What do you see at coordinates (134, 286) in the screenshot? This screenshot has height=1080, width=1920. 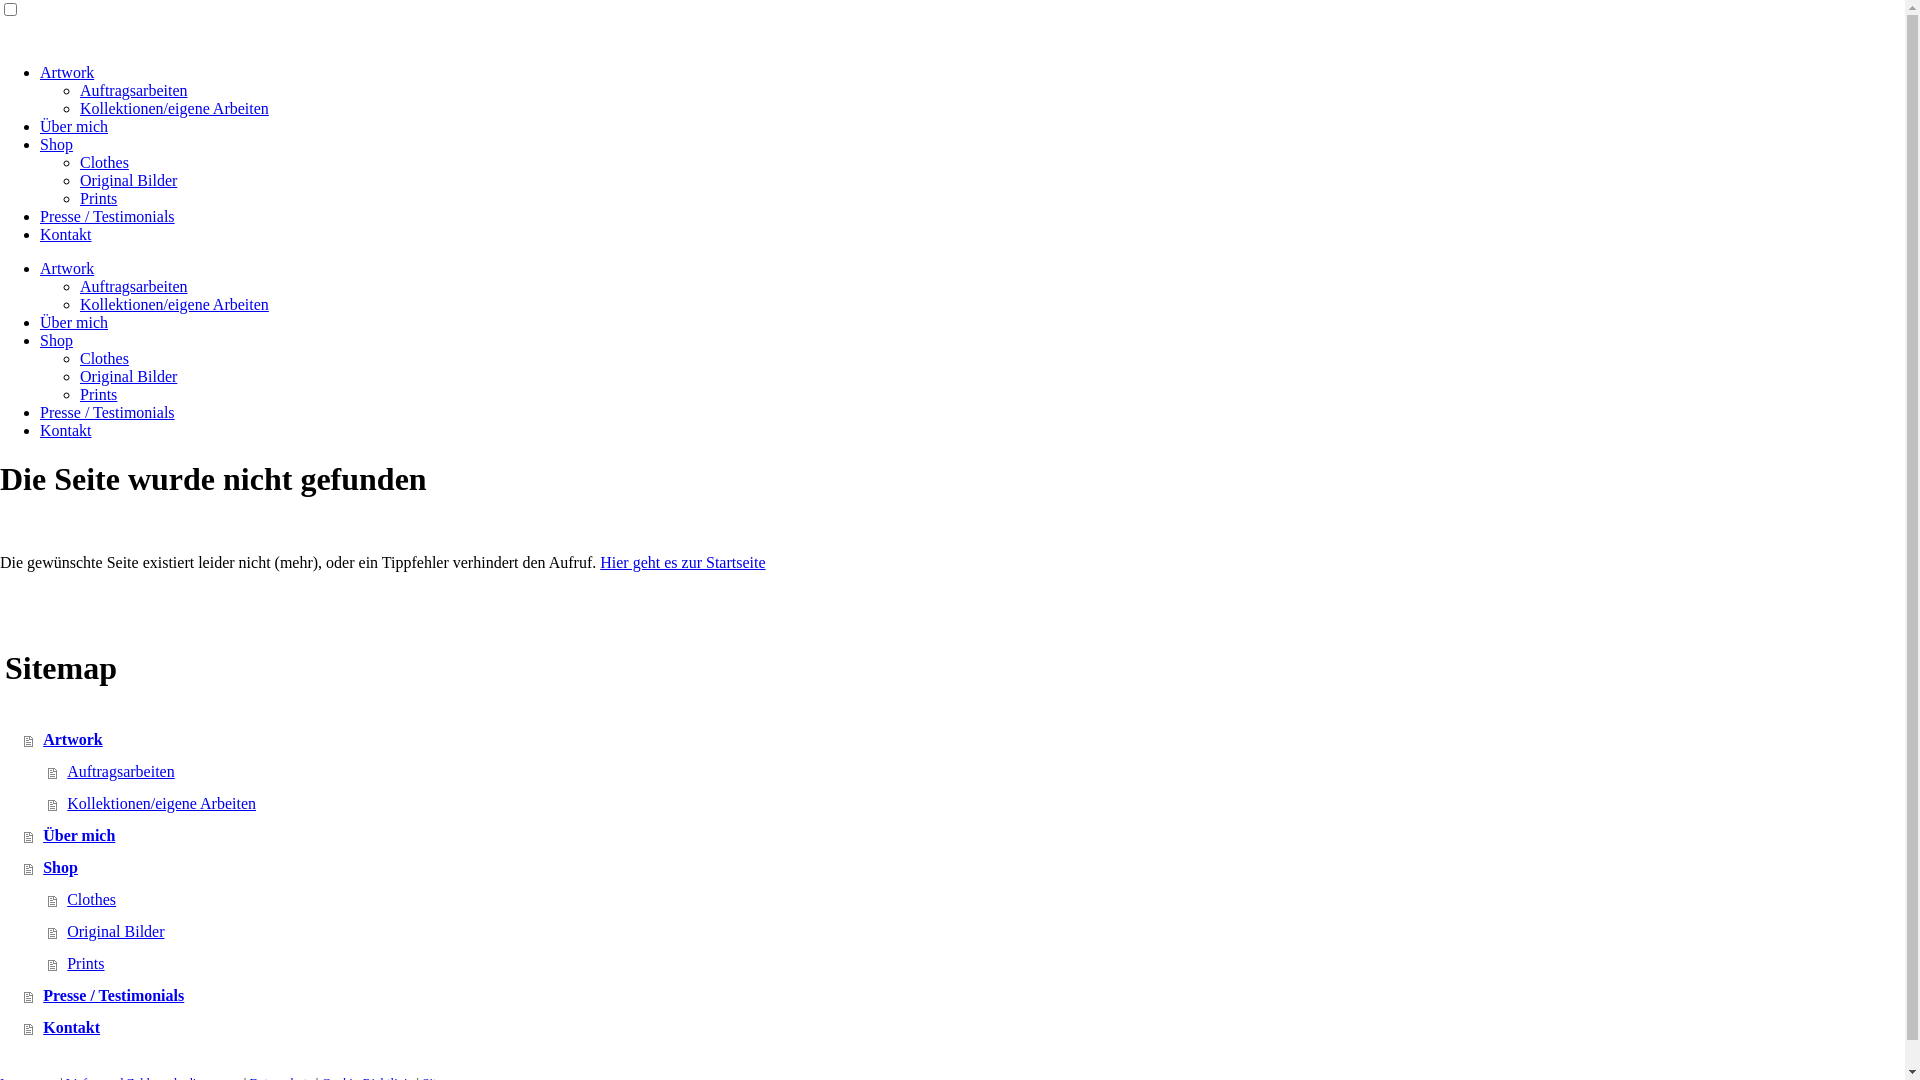 I see `Auftragsarbeiten` at bounding box center [134, 286].